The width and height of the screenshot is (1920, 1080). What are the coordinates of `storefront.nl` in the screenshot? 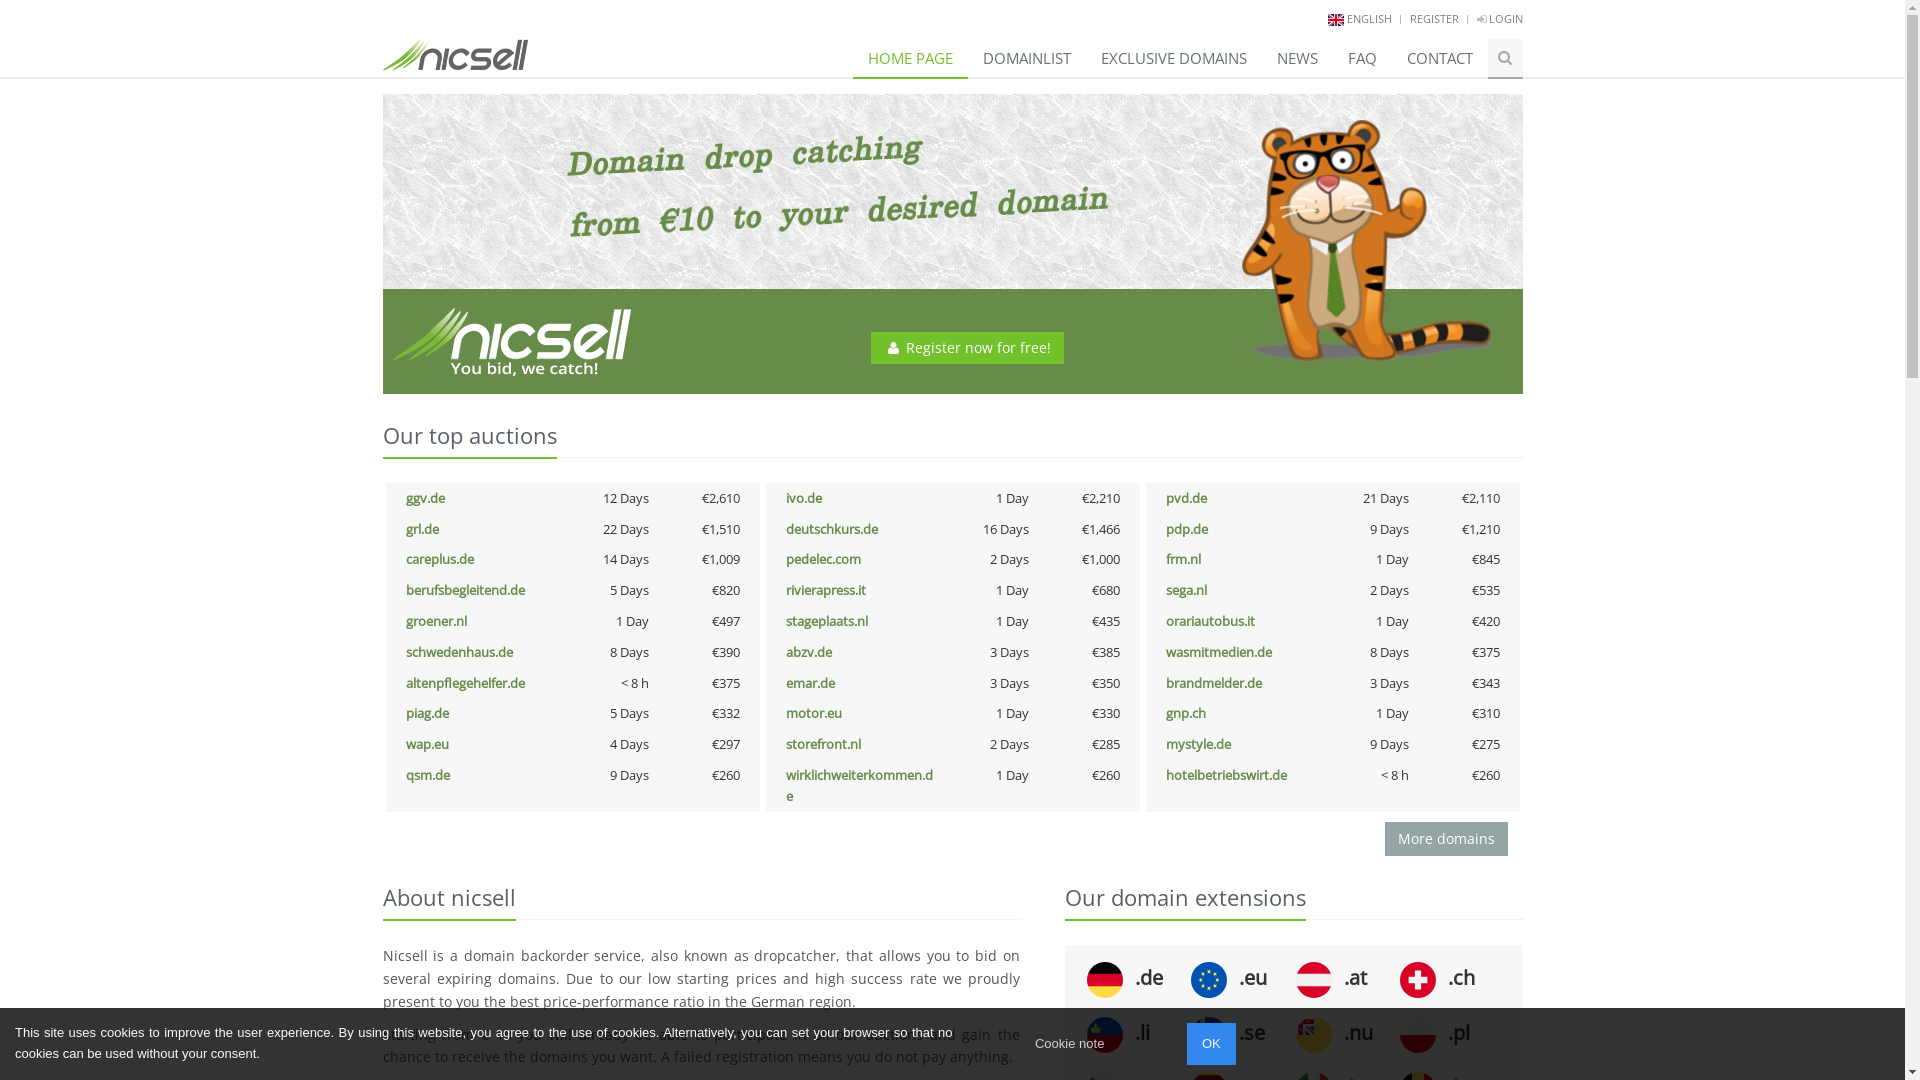 It's located at (824, 744).